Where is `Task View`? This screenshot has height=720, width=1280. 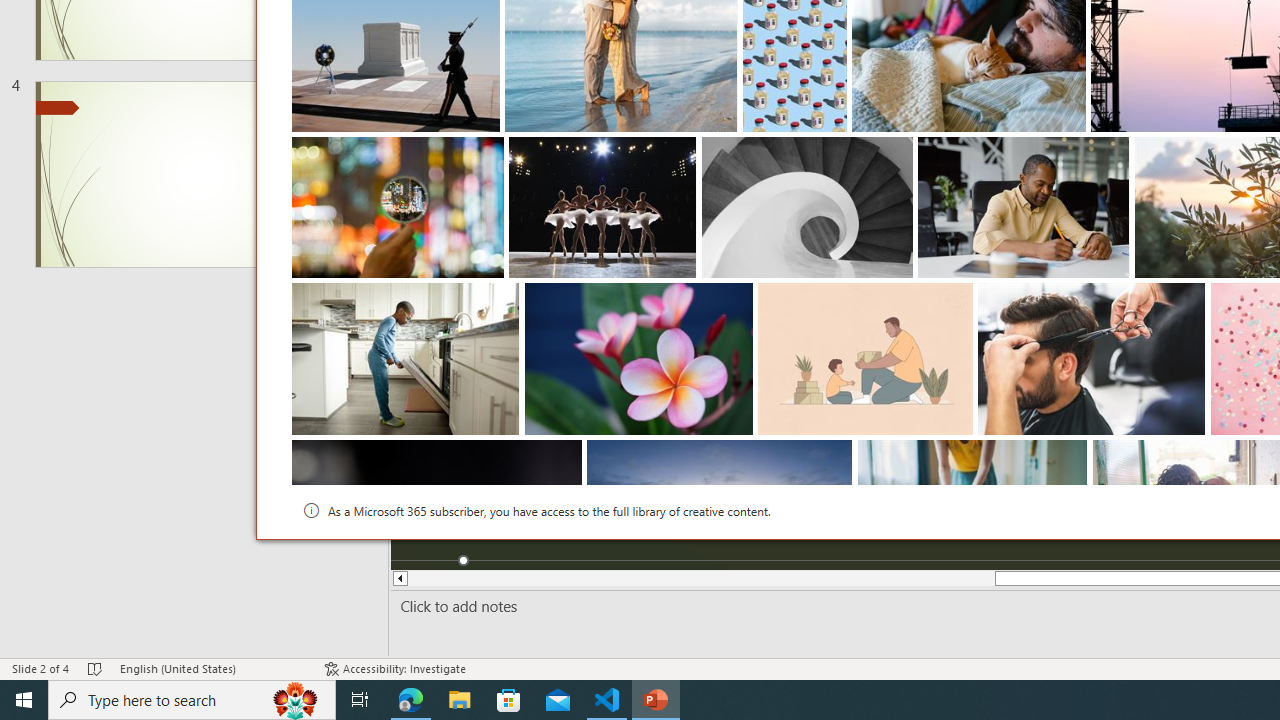 Task View is located at coordinates (360, 700).